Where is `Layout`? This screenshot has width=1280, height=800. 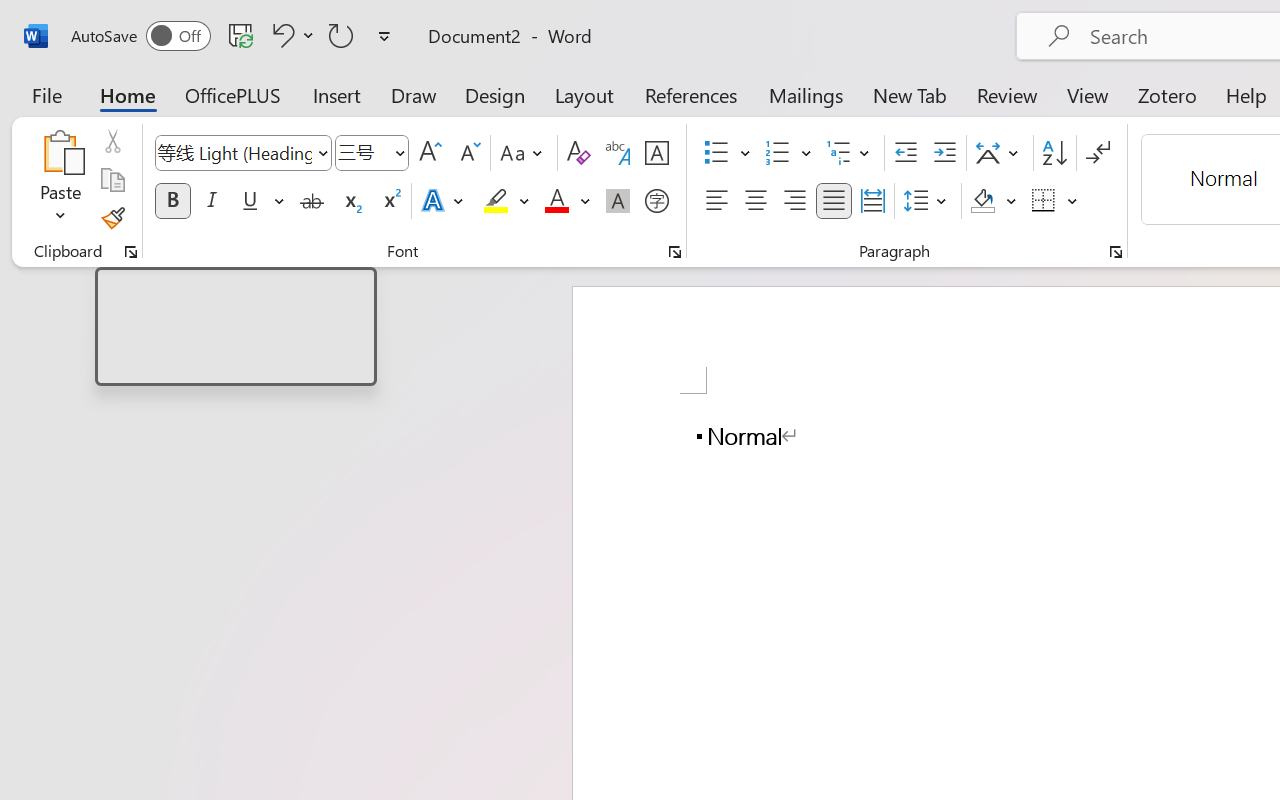 Layout is located at coordinates (584, 94).